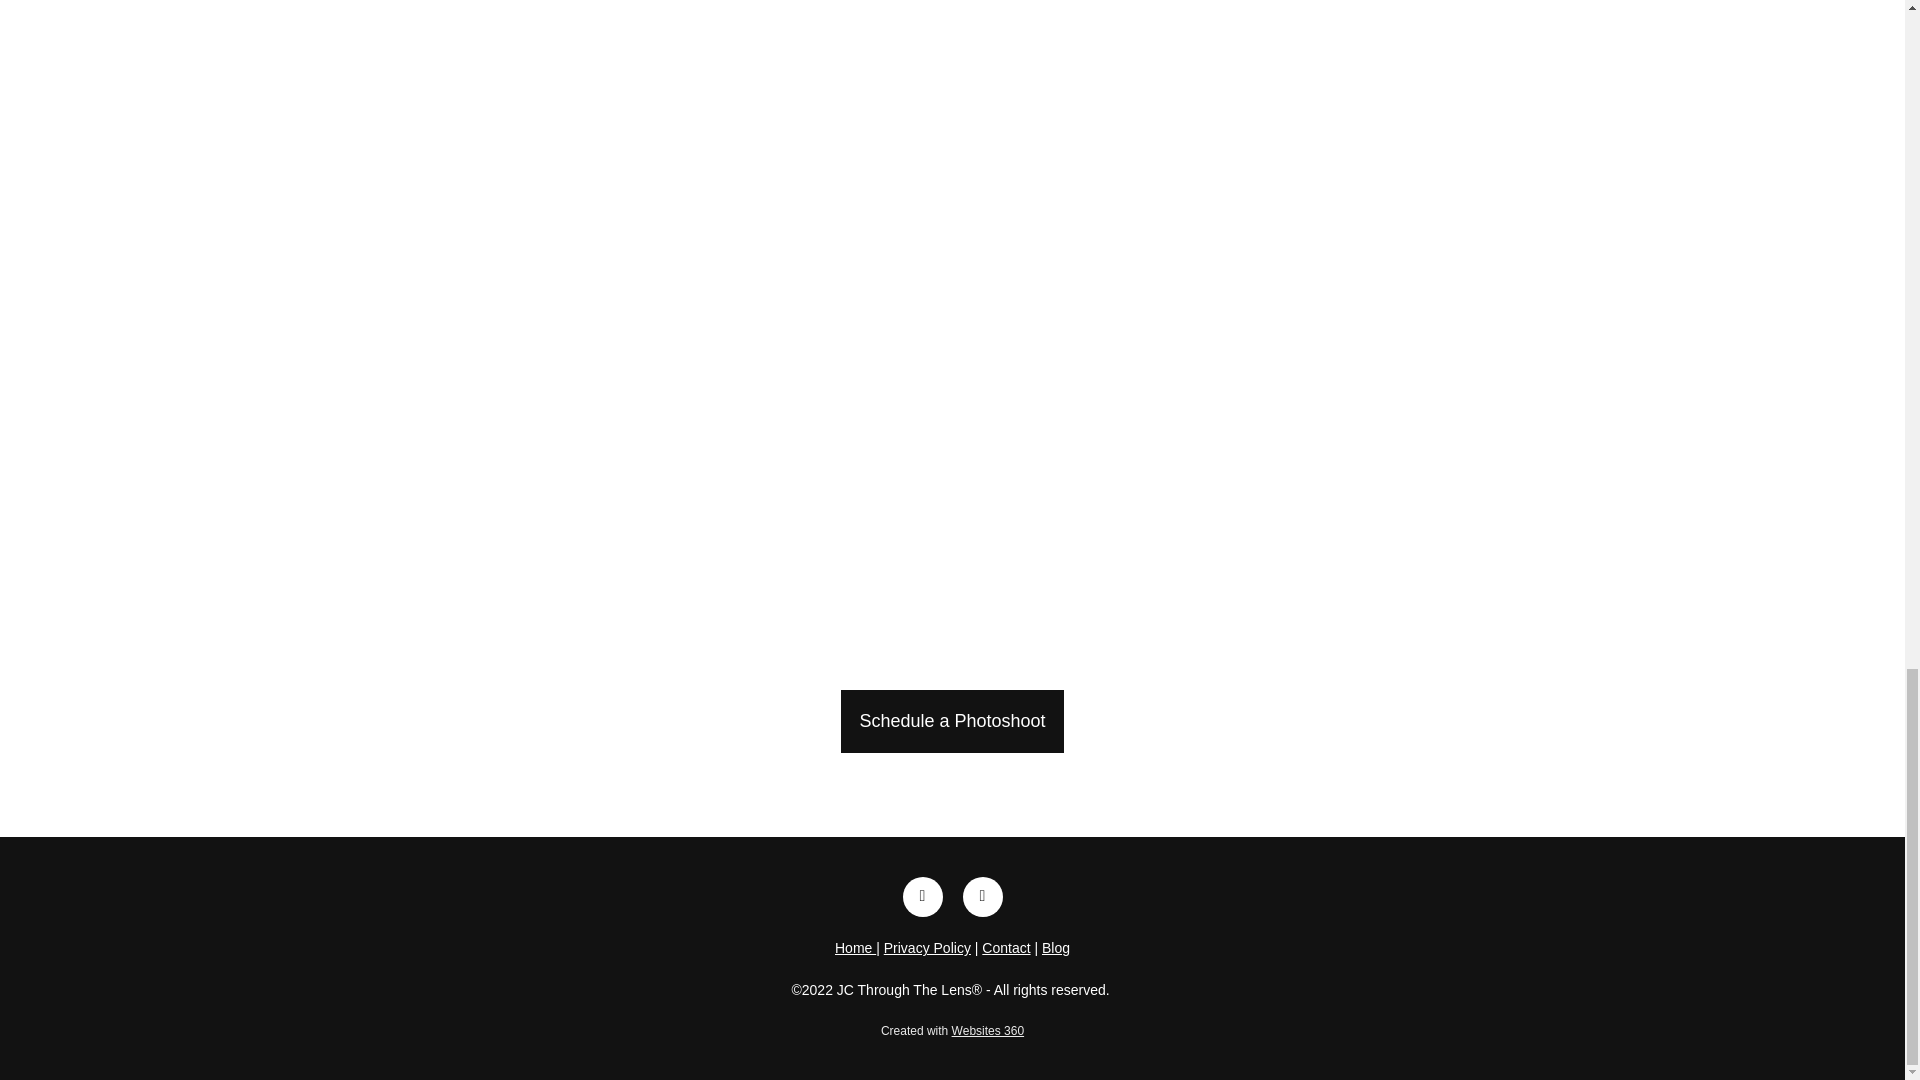 The height and width of the screenshot is (1080, 1920). What do you see at coordinates (855, 947) in the screenshot?
I see `Home` at bounding box center [855, 947].